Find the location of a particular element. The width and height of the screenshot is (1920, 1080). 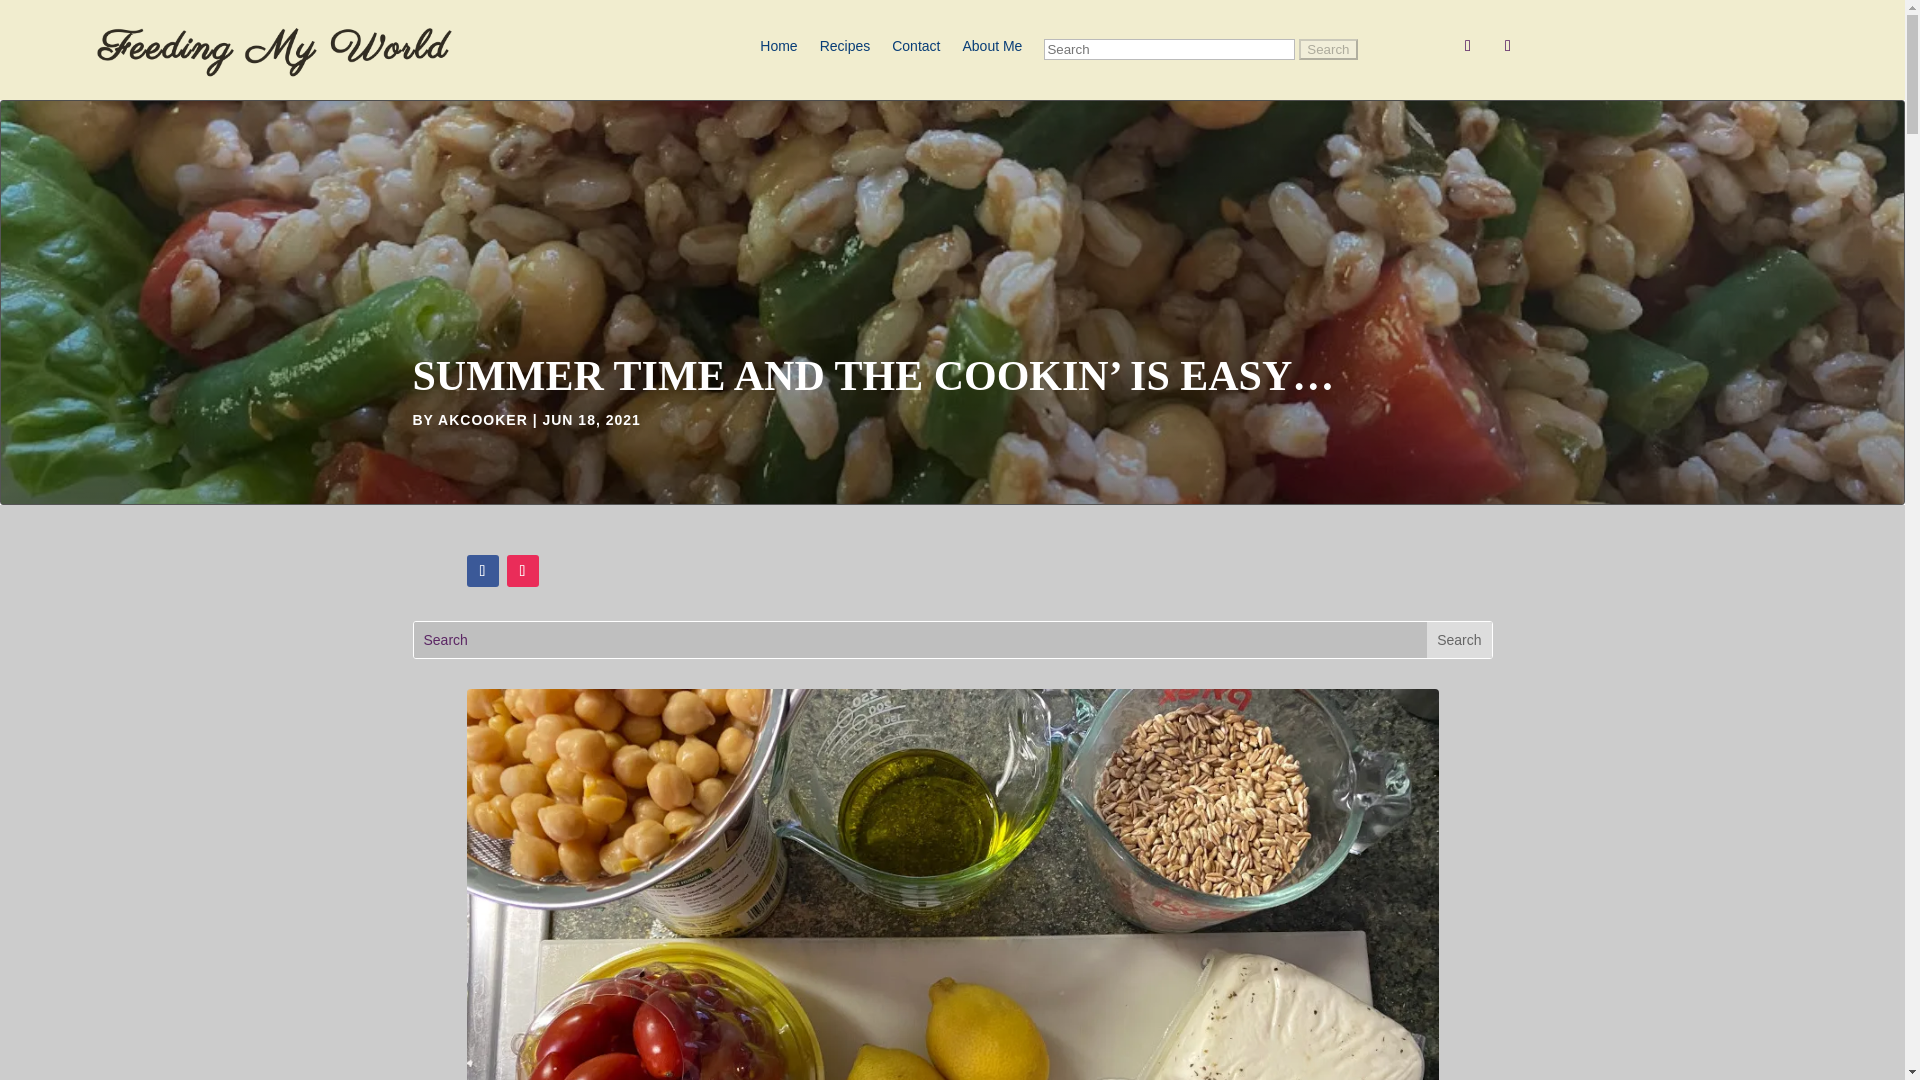

AKCOOKER is located at coordinates (482, 419).